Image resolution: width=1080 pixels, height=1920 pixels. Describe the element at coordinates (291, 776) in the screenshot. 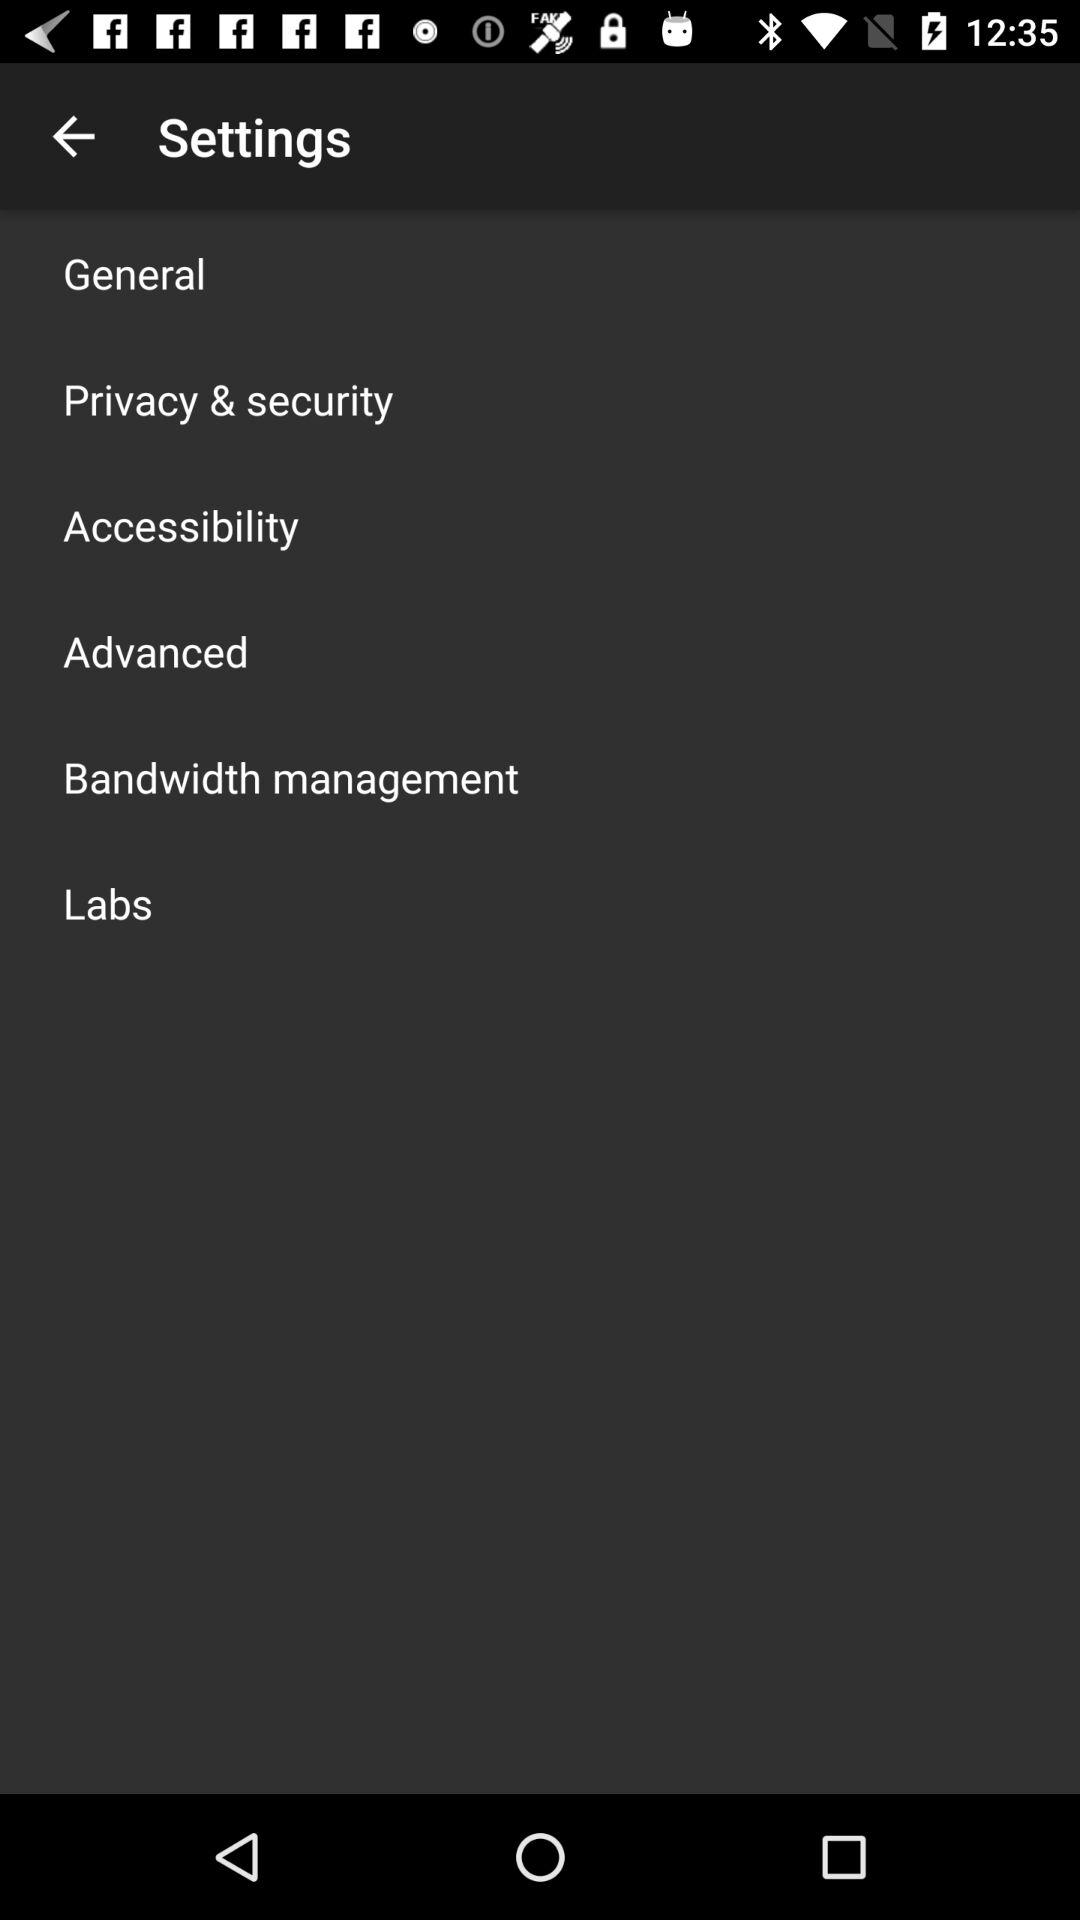

I see `open app below advanced` at that location.